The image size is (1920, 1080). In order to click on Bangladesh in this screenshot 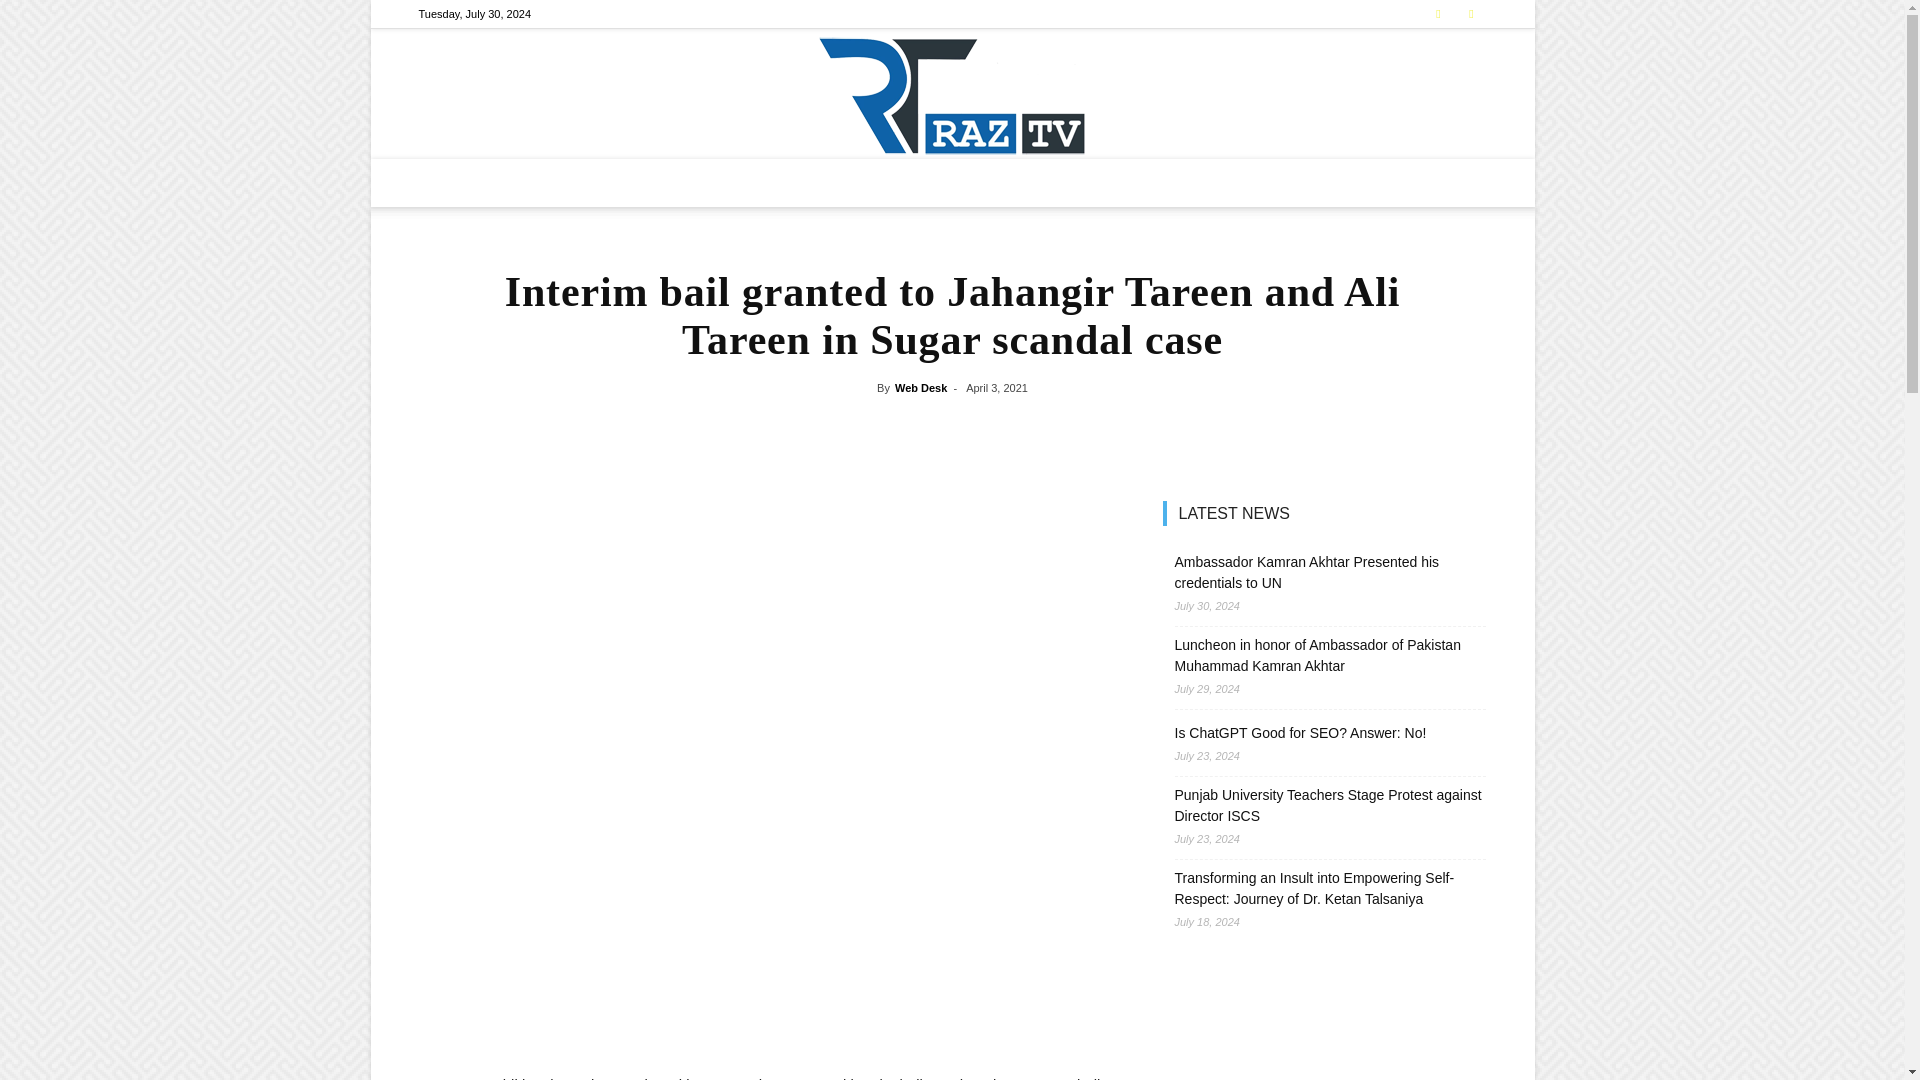, I will do `click(744, 182)`.